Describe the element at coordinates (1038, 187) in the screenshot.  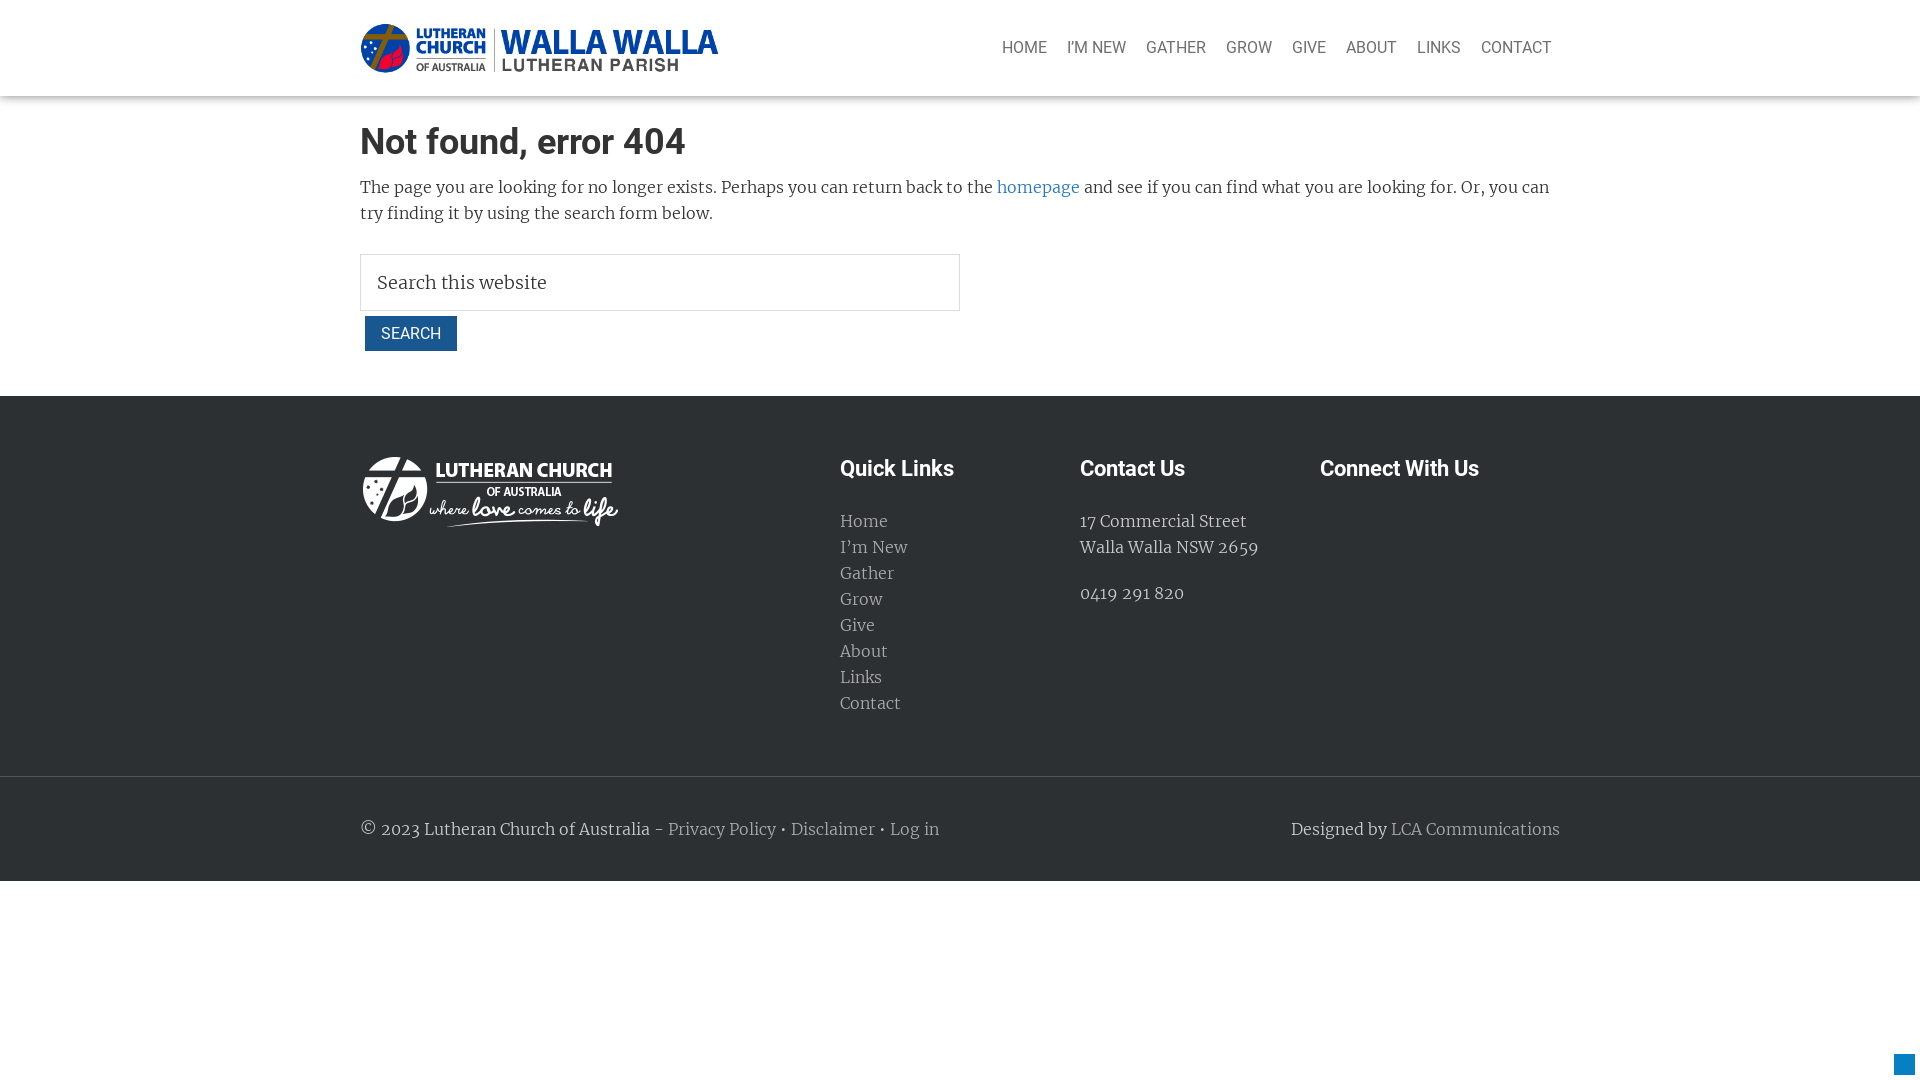
I see `homepage` at that location.